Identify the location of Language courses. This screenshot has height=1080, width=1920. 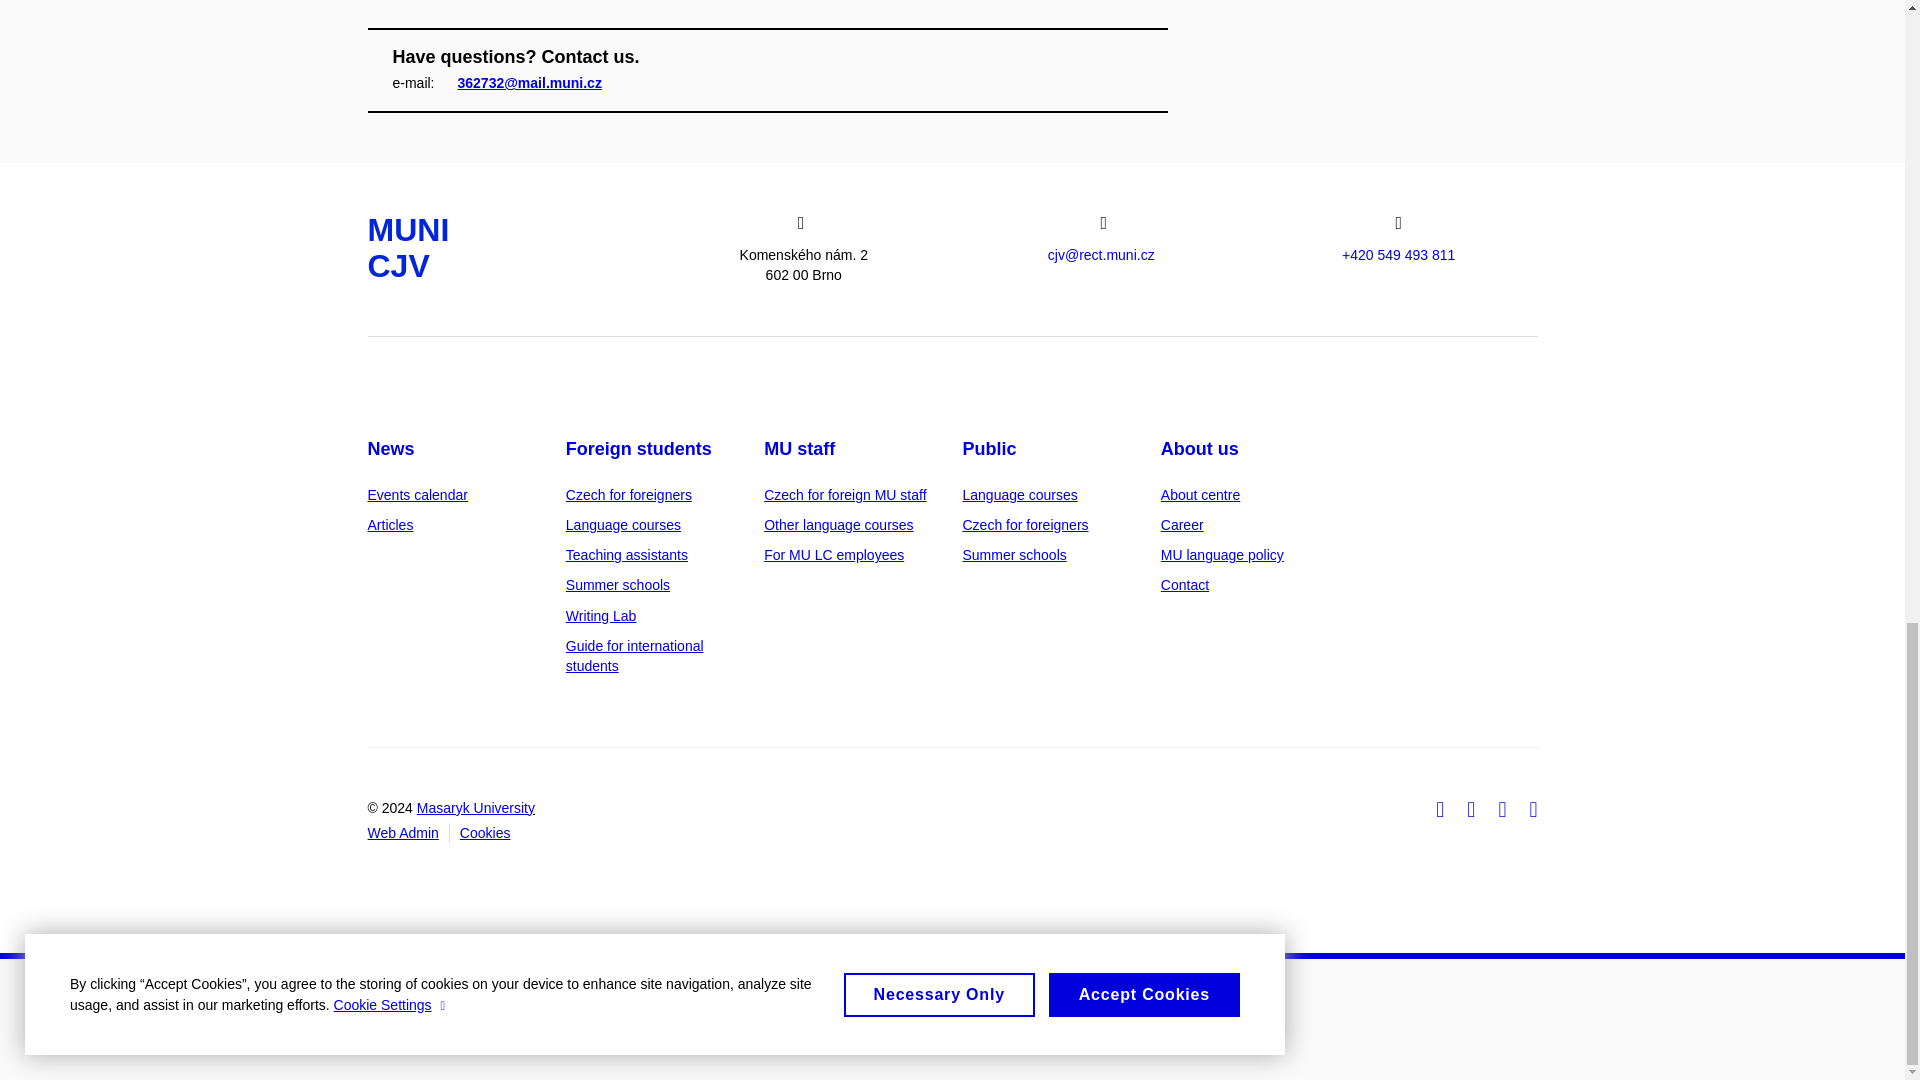
(624, 525).